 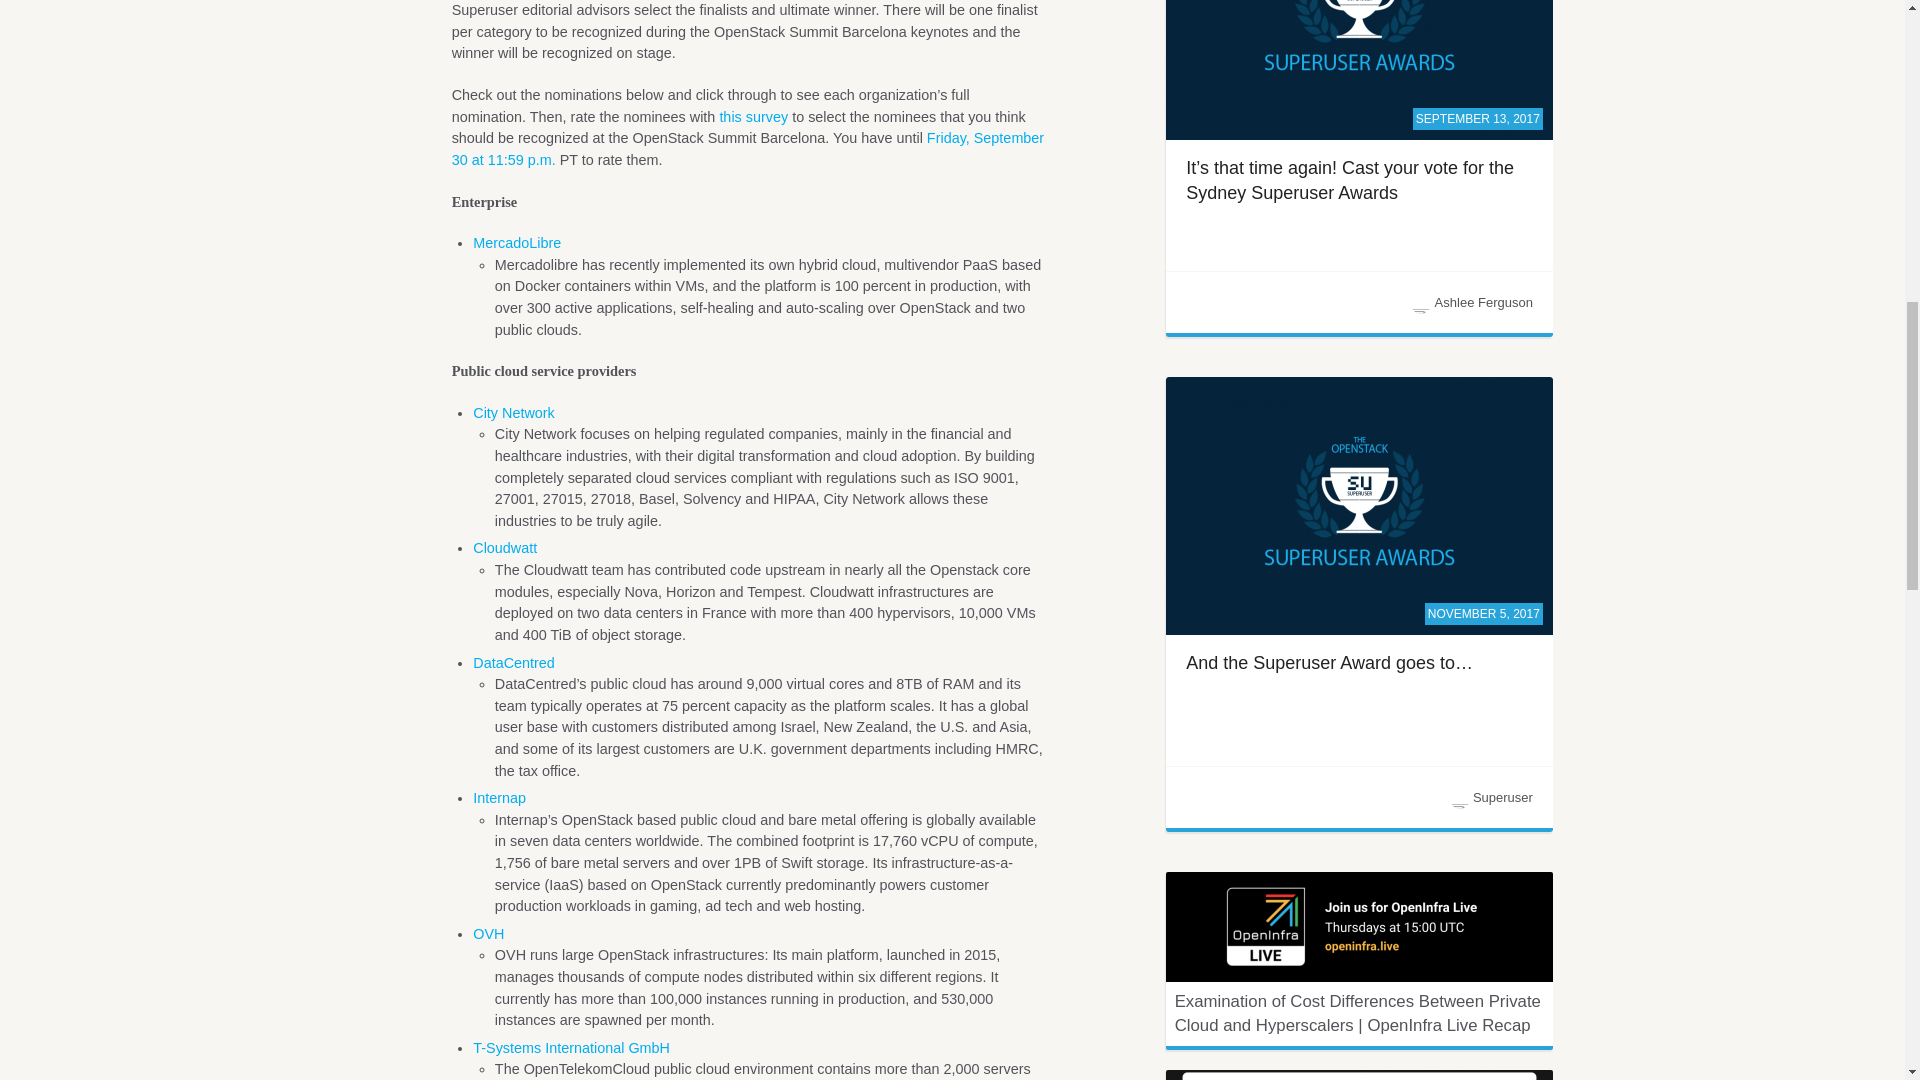 I want to click on OVH, so click(x=488, y=933).